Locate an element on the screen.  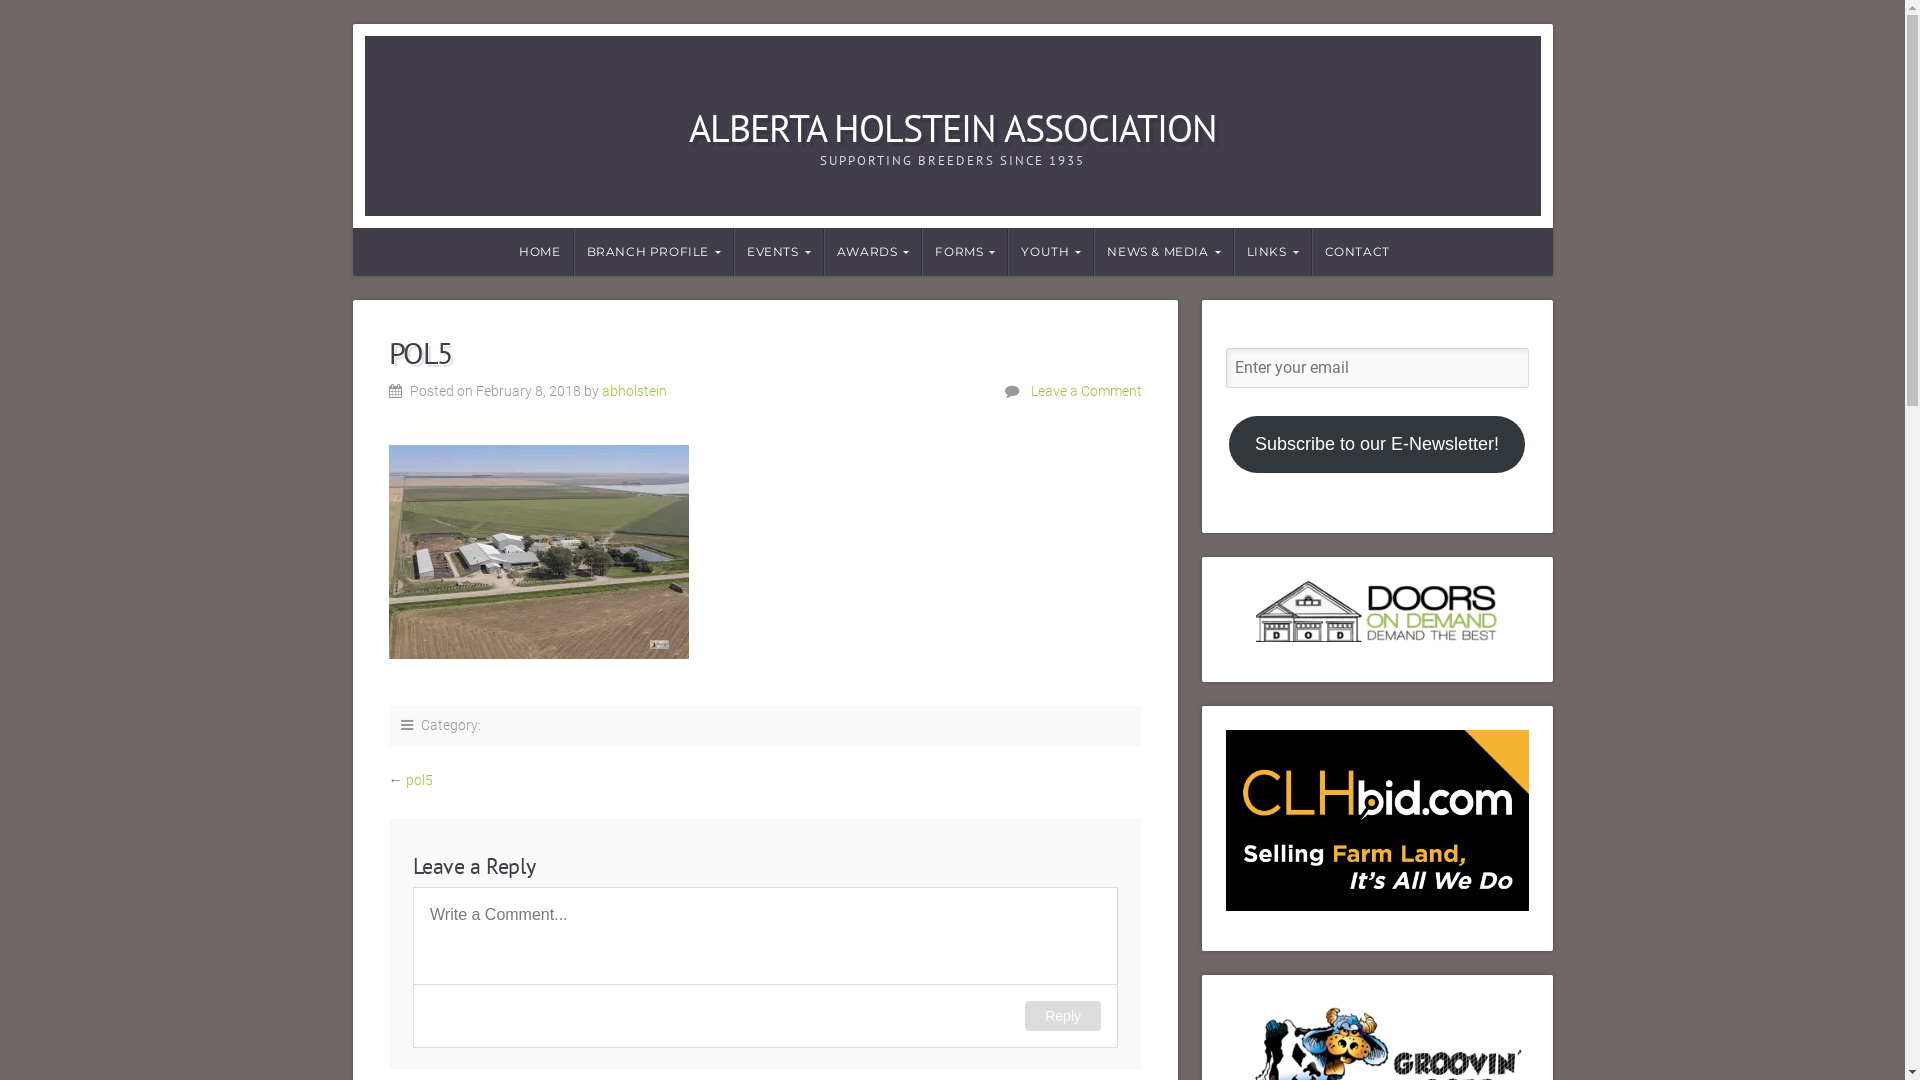
BRANCH PROFILE is located at coordinates (654, 252).